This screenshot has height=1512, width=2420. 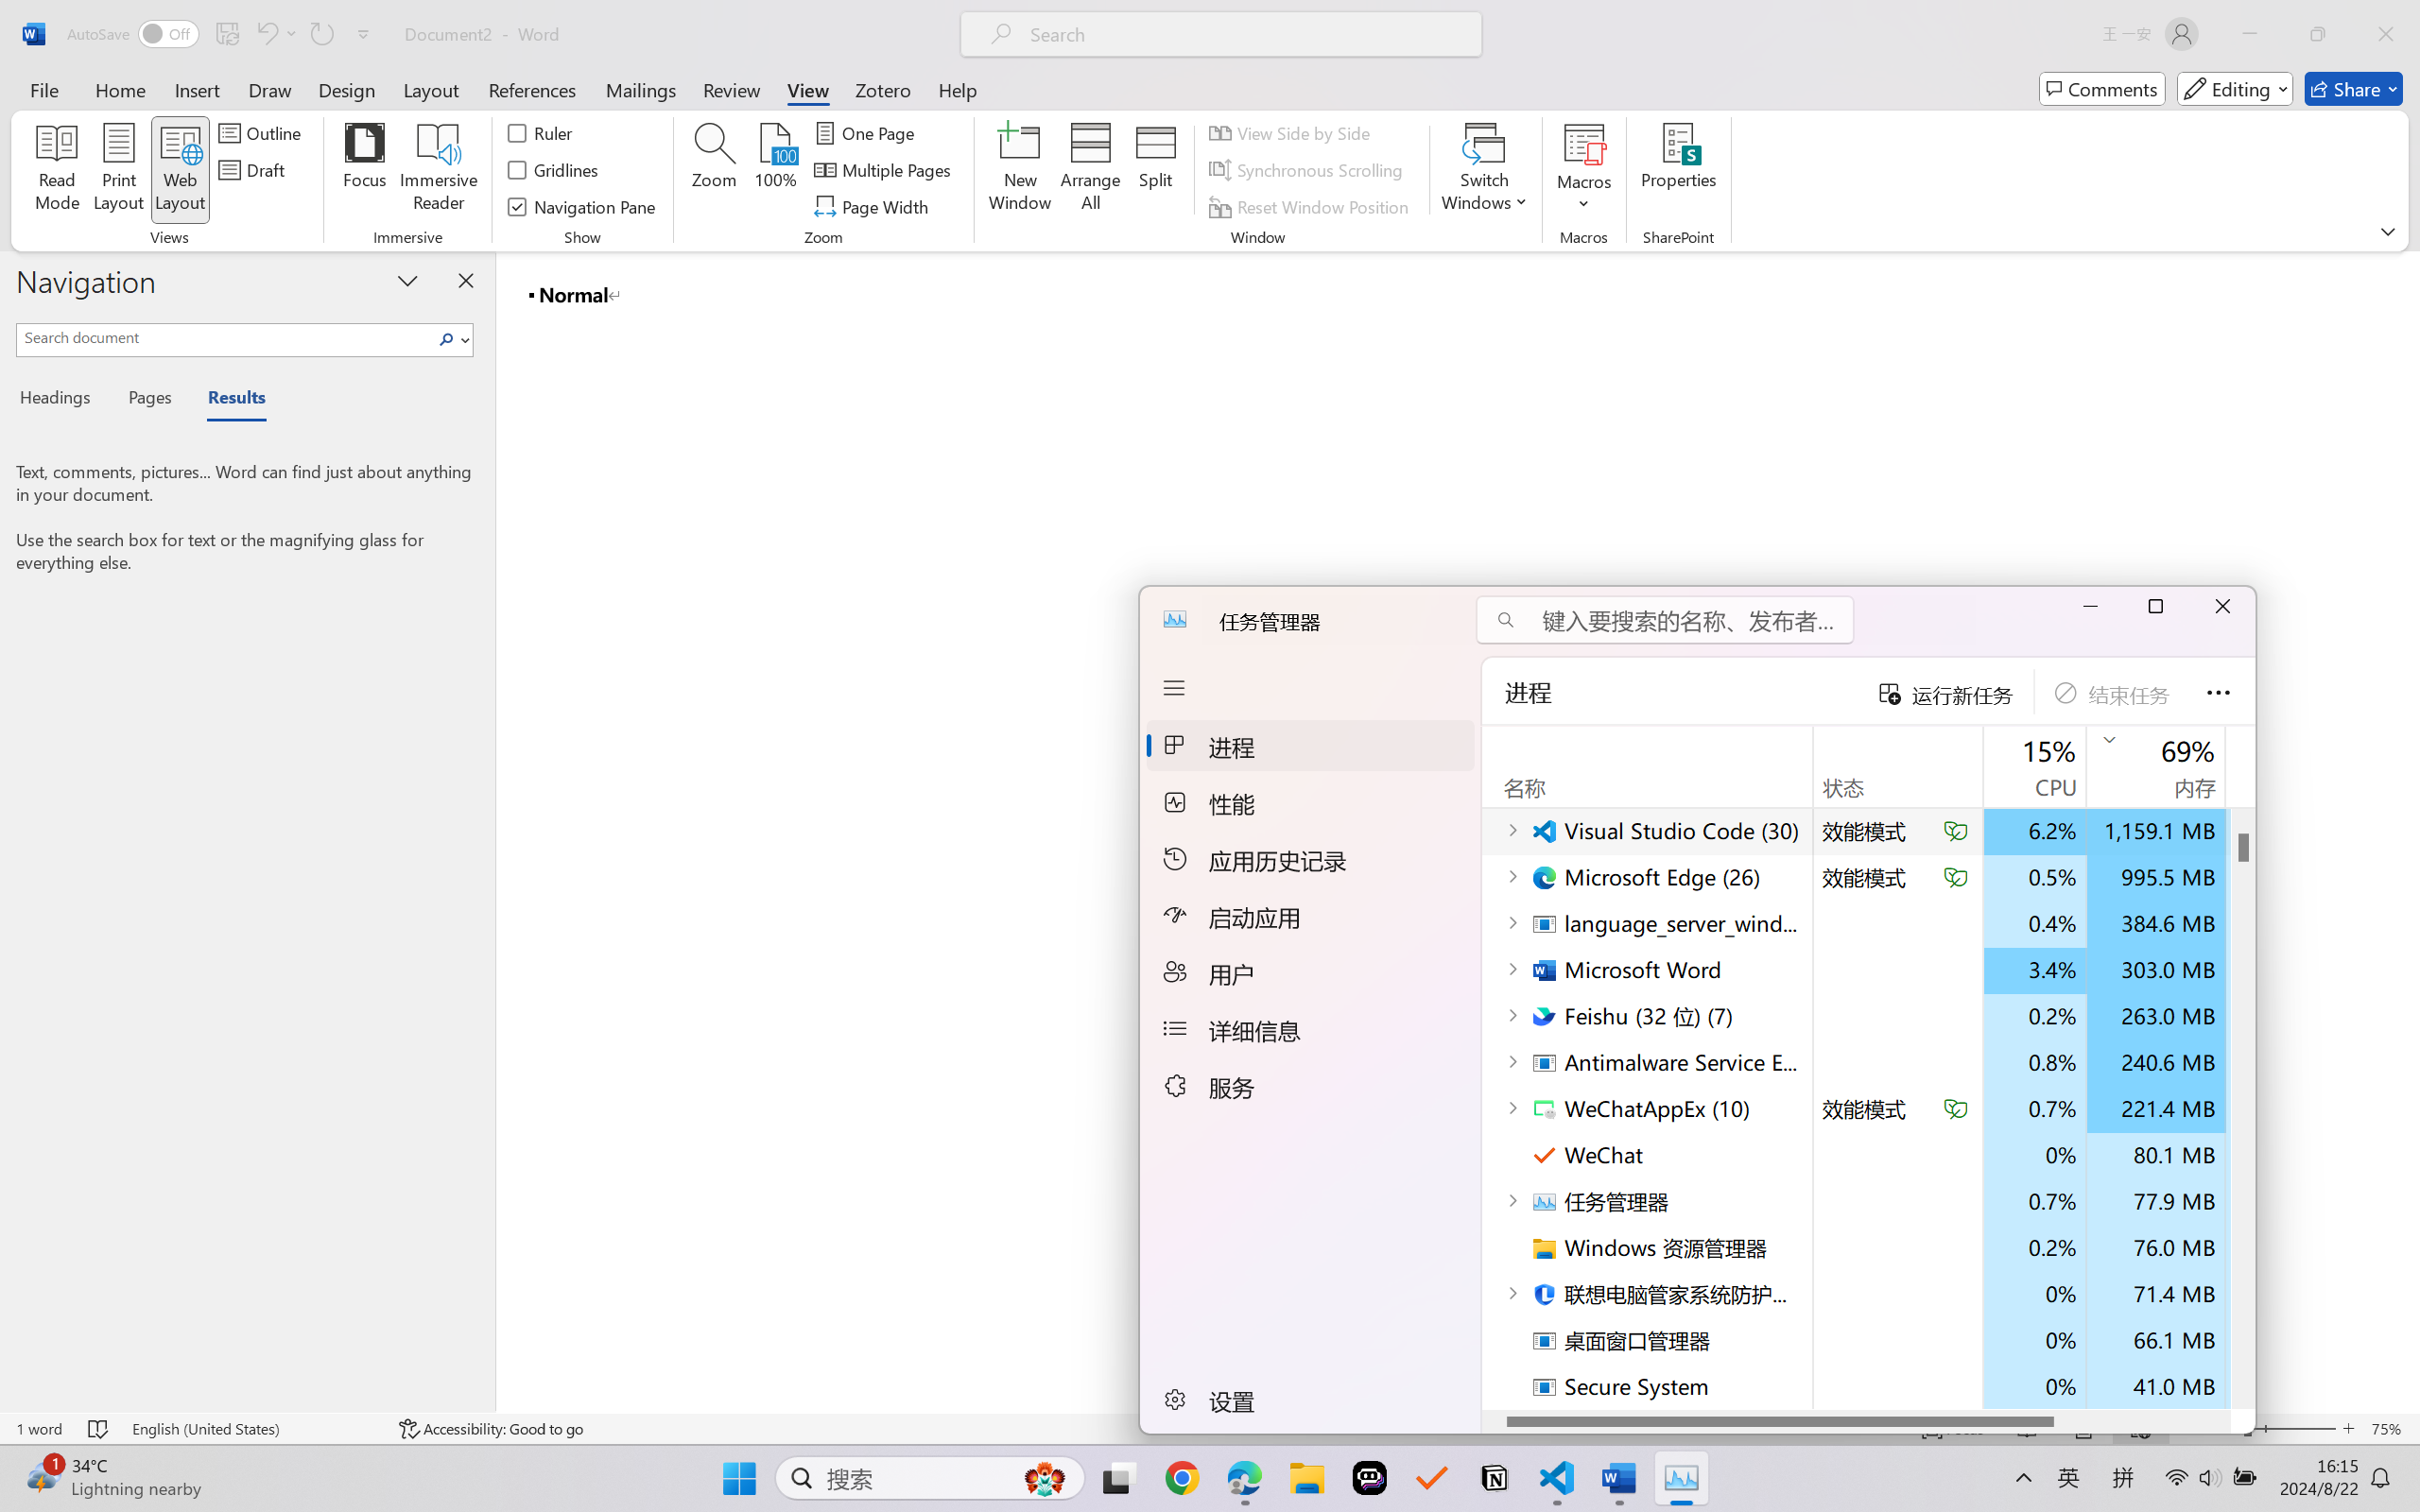 What do you see at coordinates (276, 34) in the screenshot?
I see `Undo <ApplyStyleToDoc>b__0` at bounding box center [276, 34].